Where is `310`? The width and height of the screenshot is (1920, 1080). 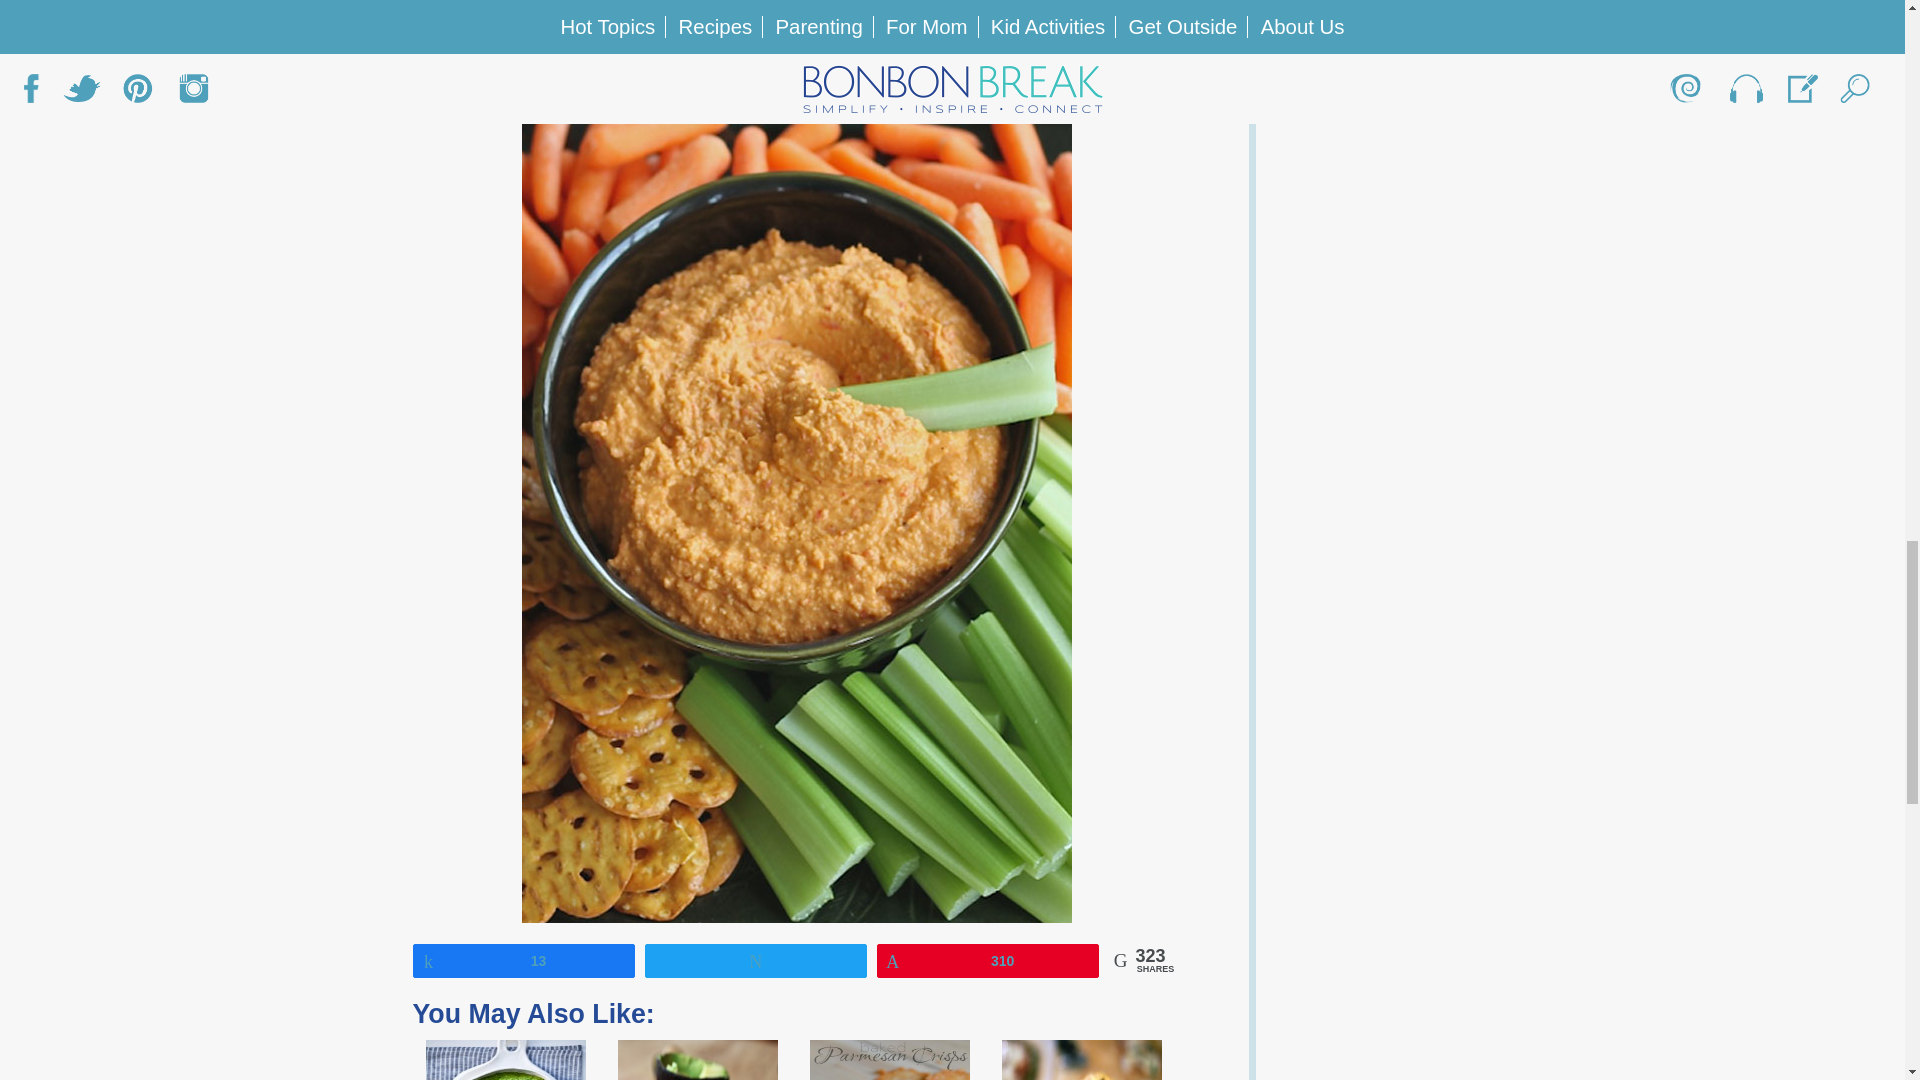 310 is located at coordinates (988, 960).